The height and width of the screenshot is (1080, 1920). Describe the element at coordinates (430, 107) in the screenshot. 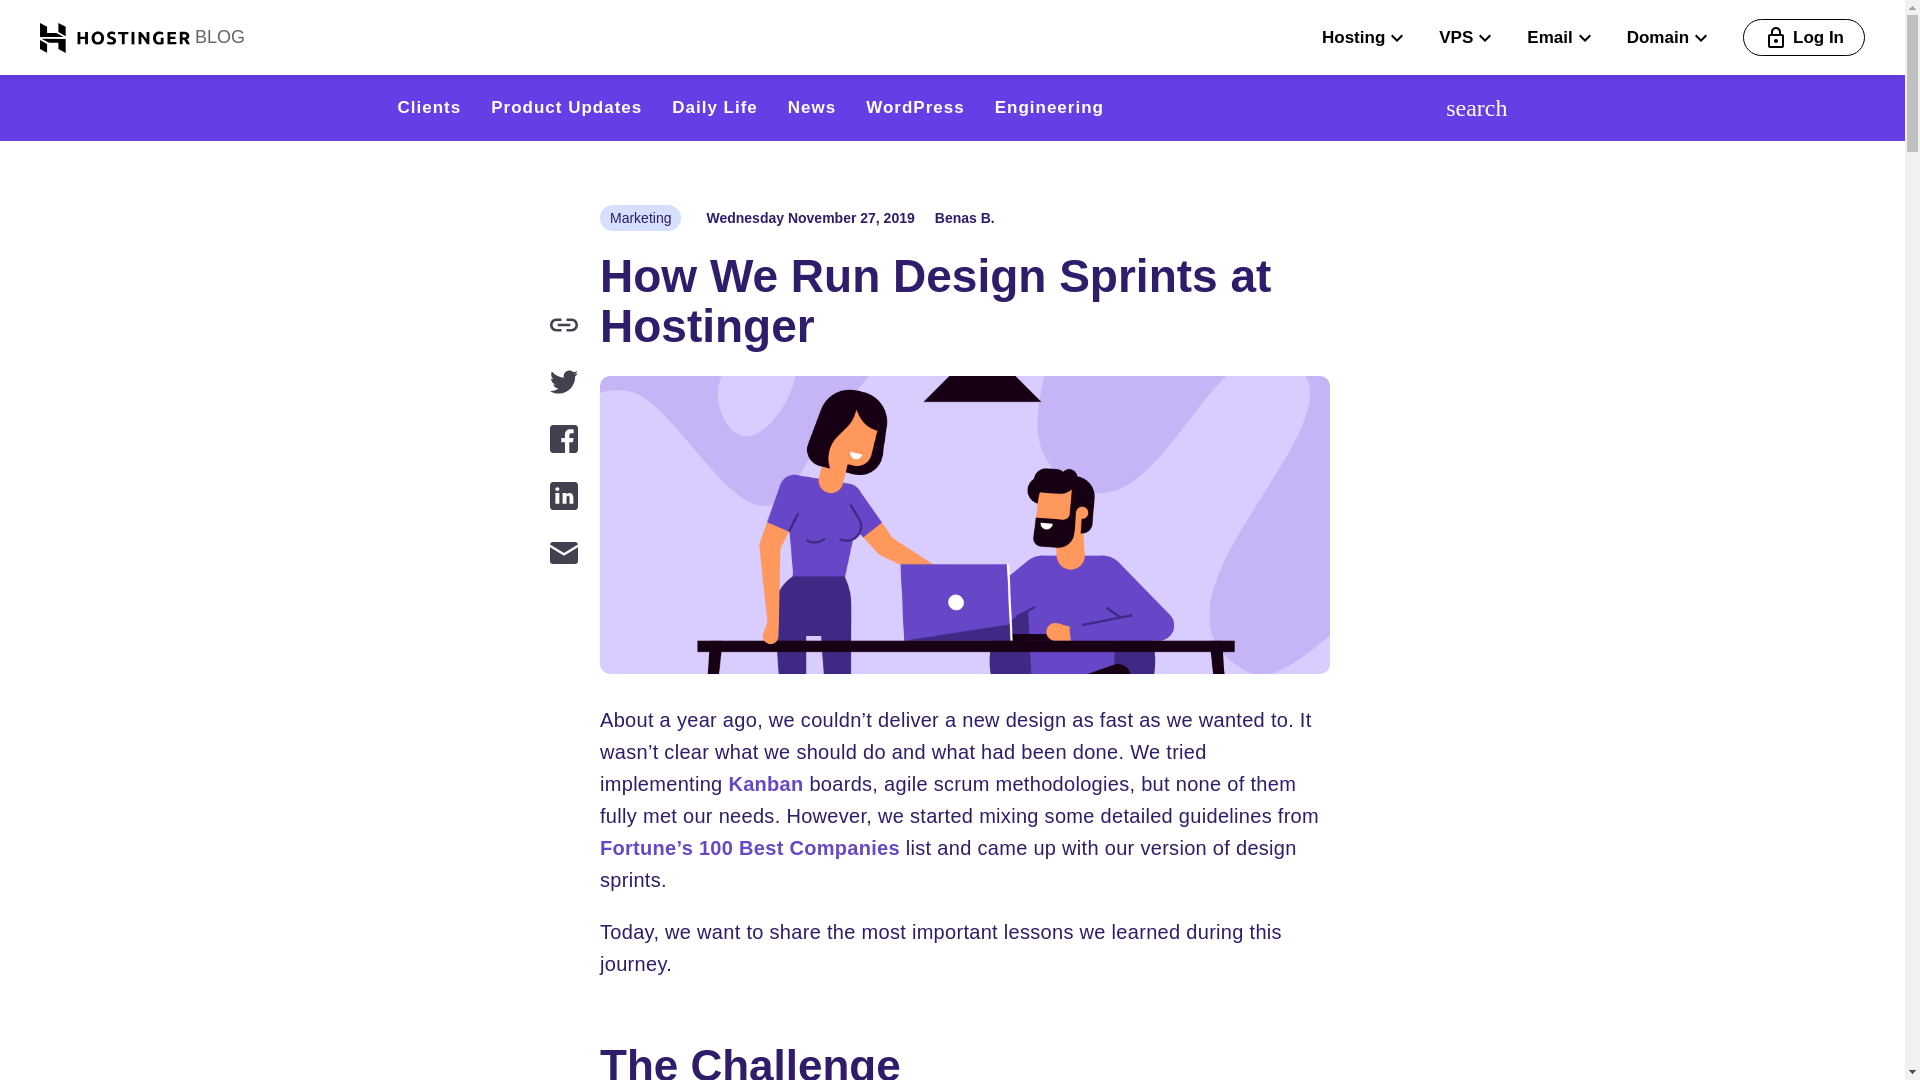

I see `Clients` at that location.